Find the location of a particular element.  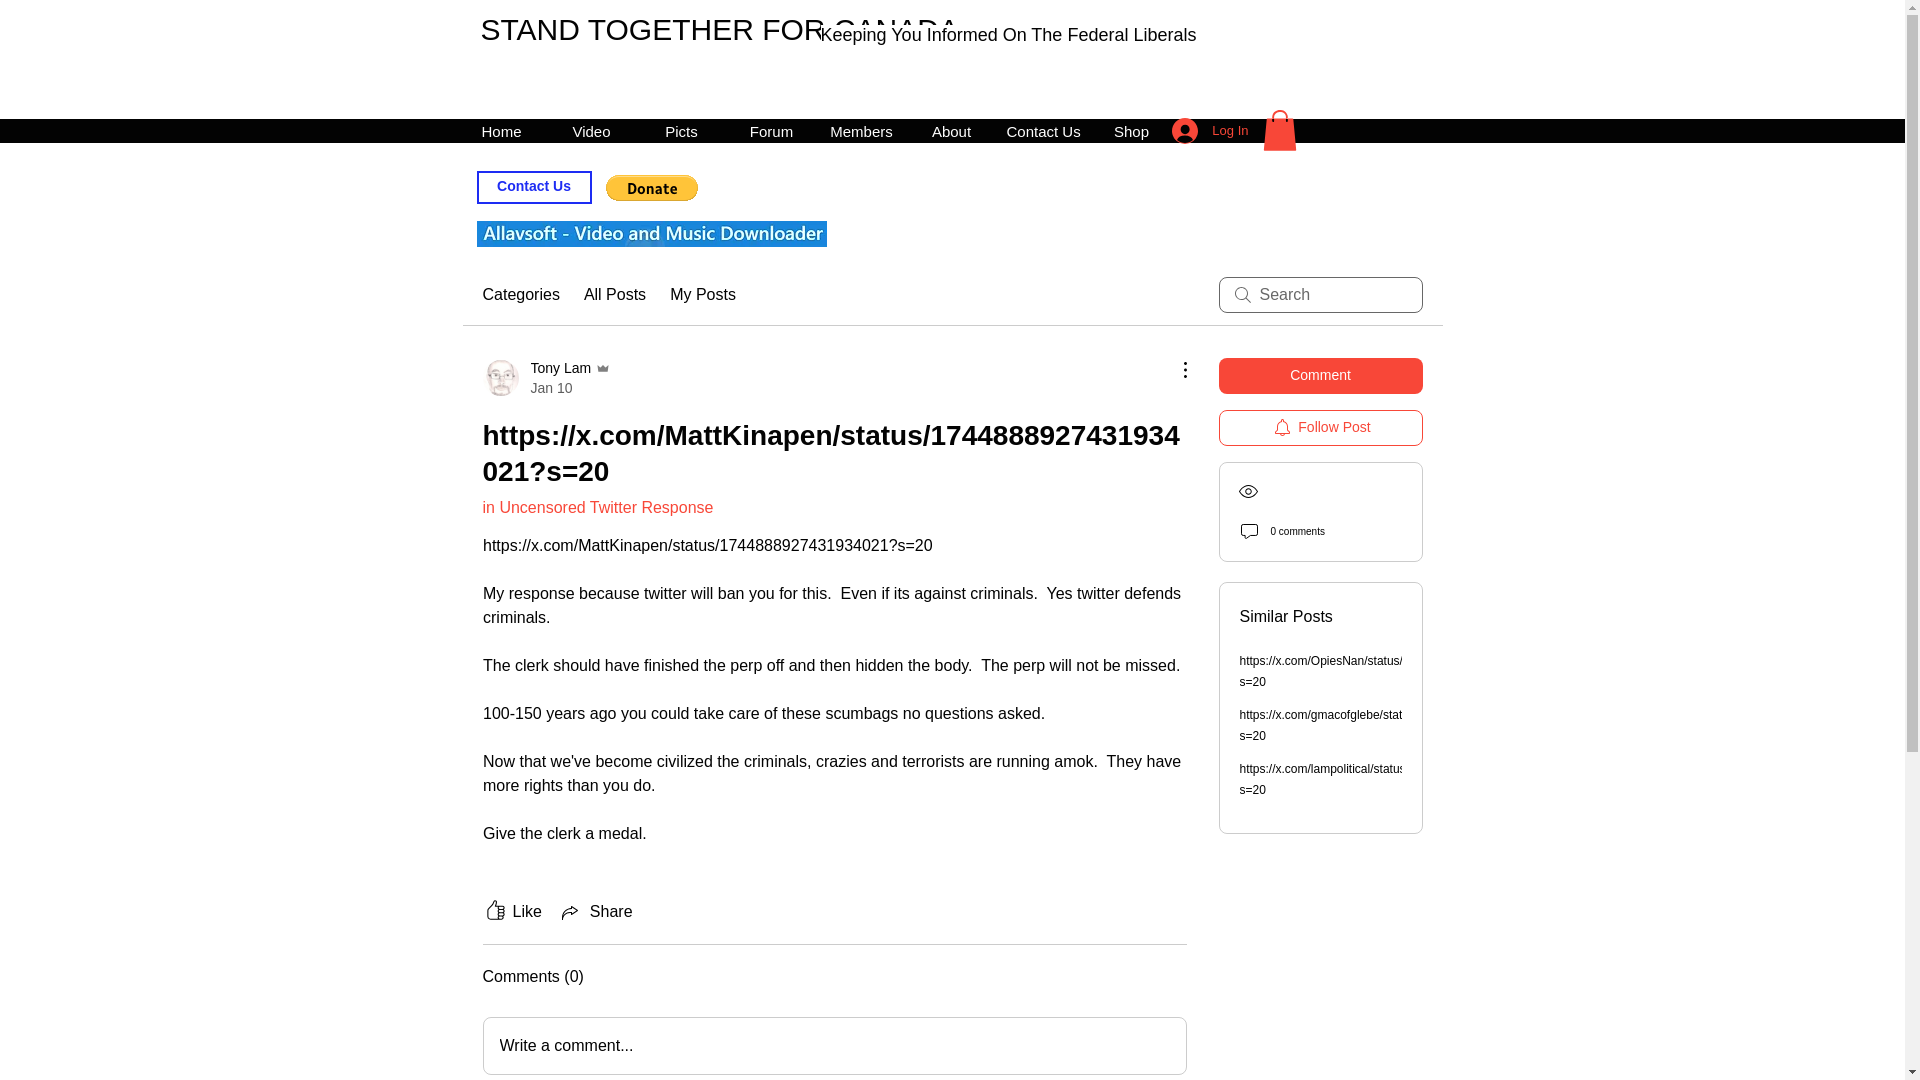

Share is located at coordinates (596, 912).